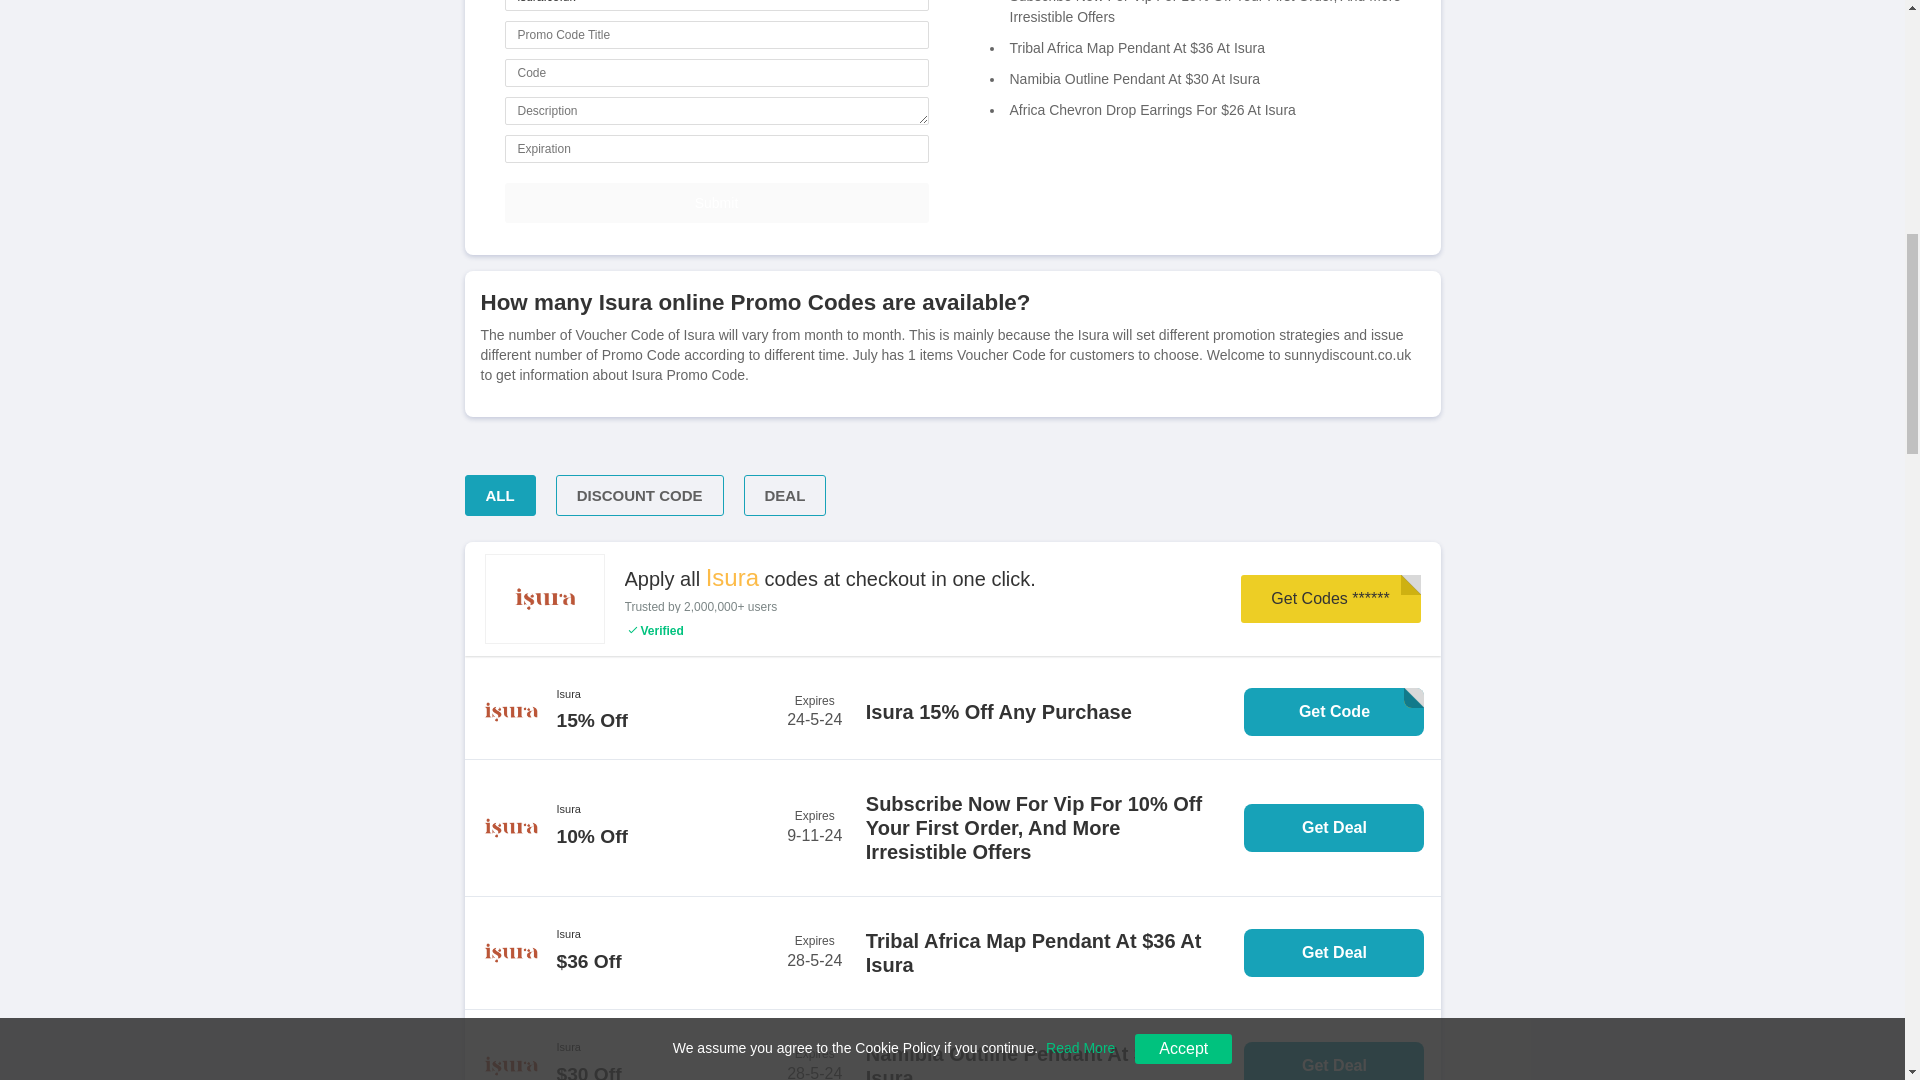 The image size is (1920, 1080). Describe the element at coordinates (1334, 952) in the screenshot. I see `Get Deal` at that location.